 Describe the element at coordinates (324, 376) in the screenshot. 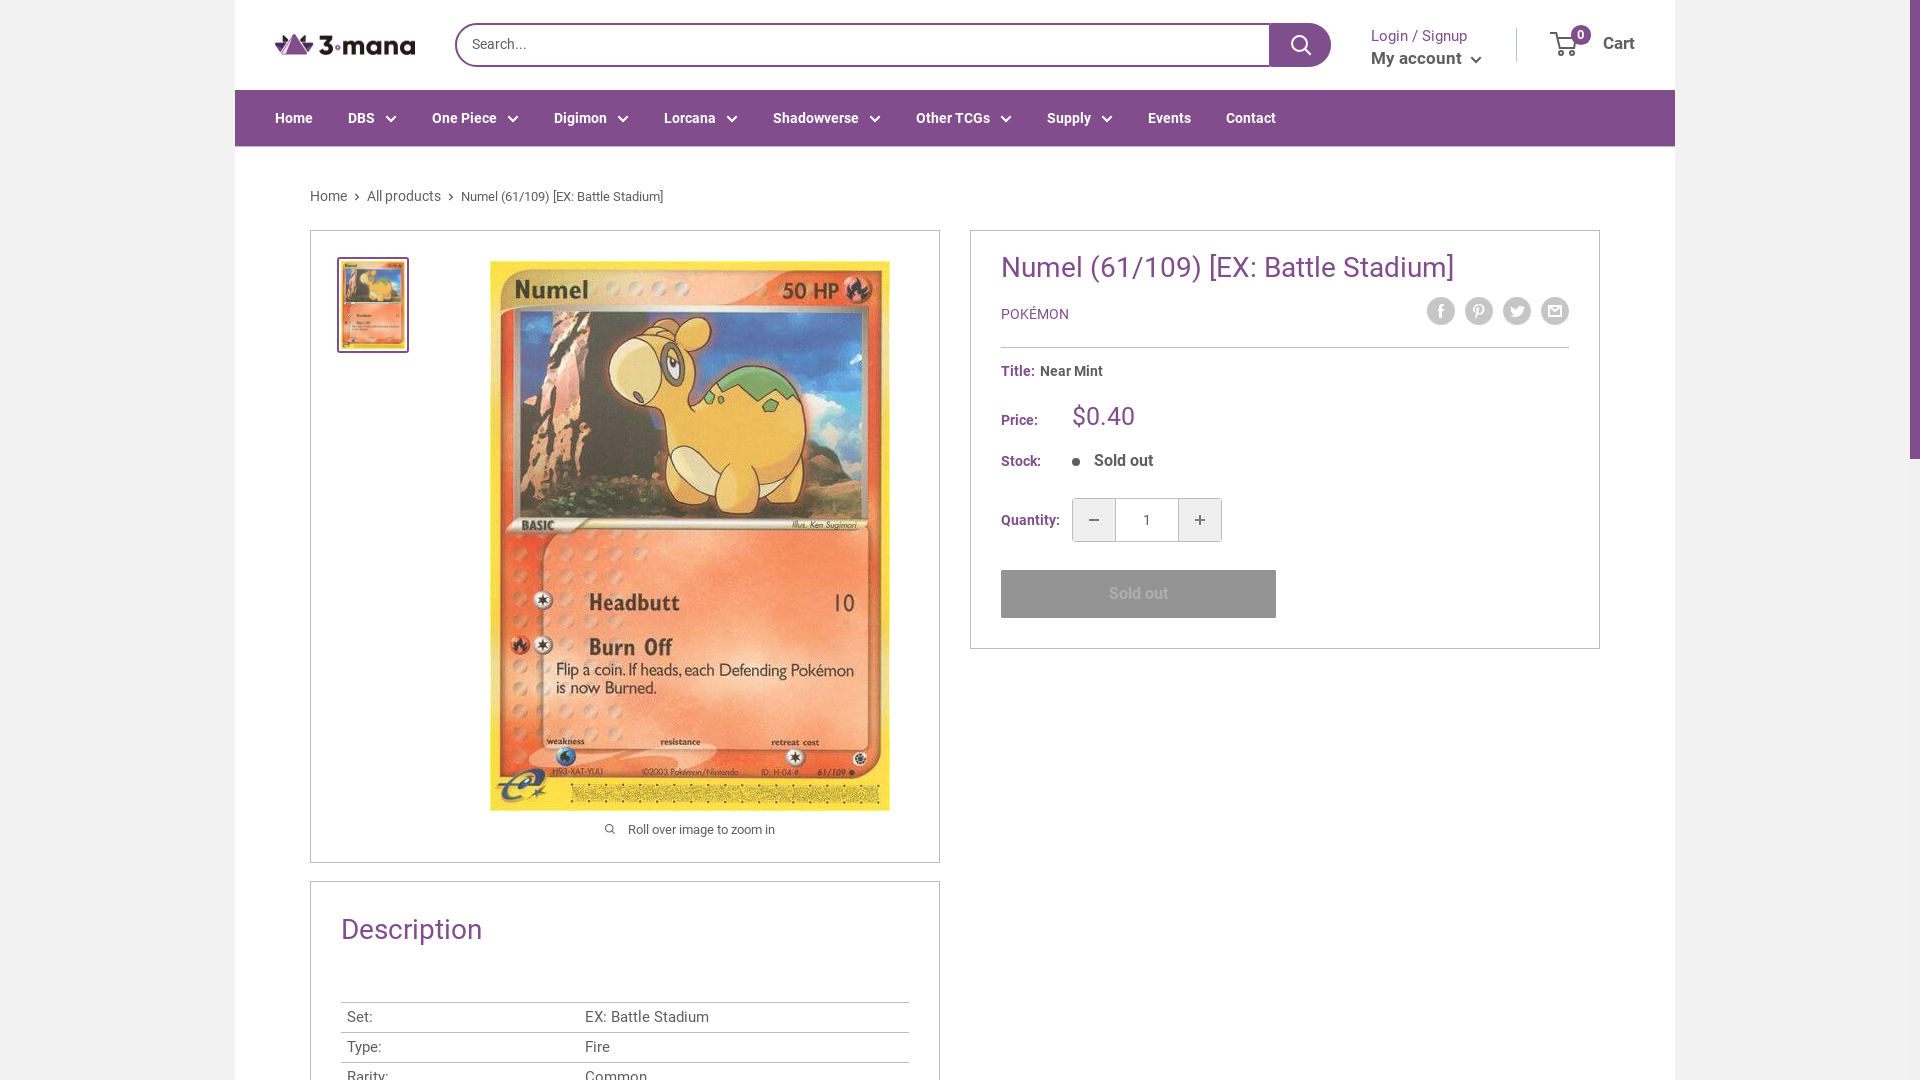

I see `DZD` at that location.